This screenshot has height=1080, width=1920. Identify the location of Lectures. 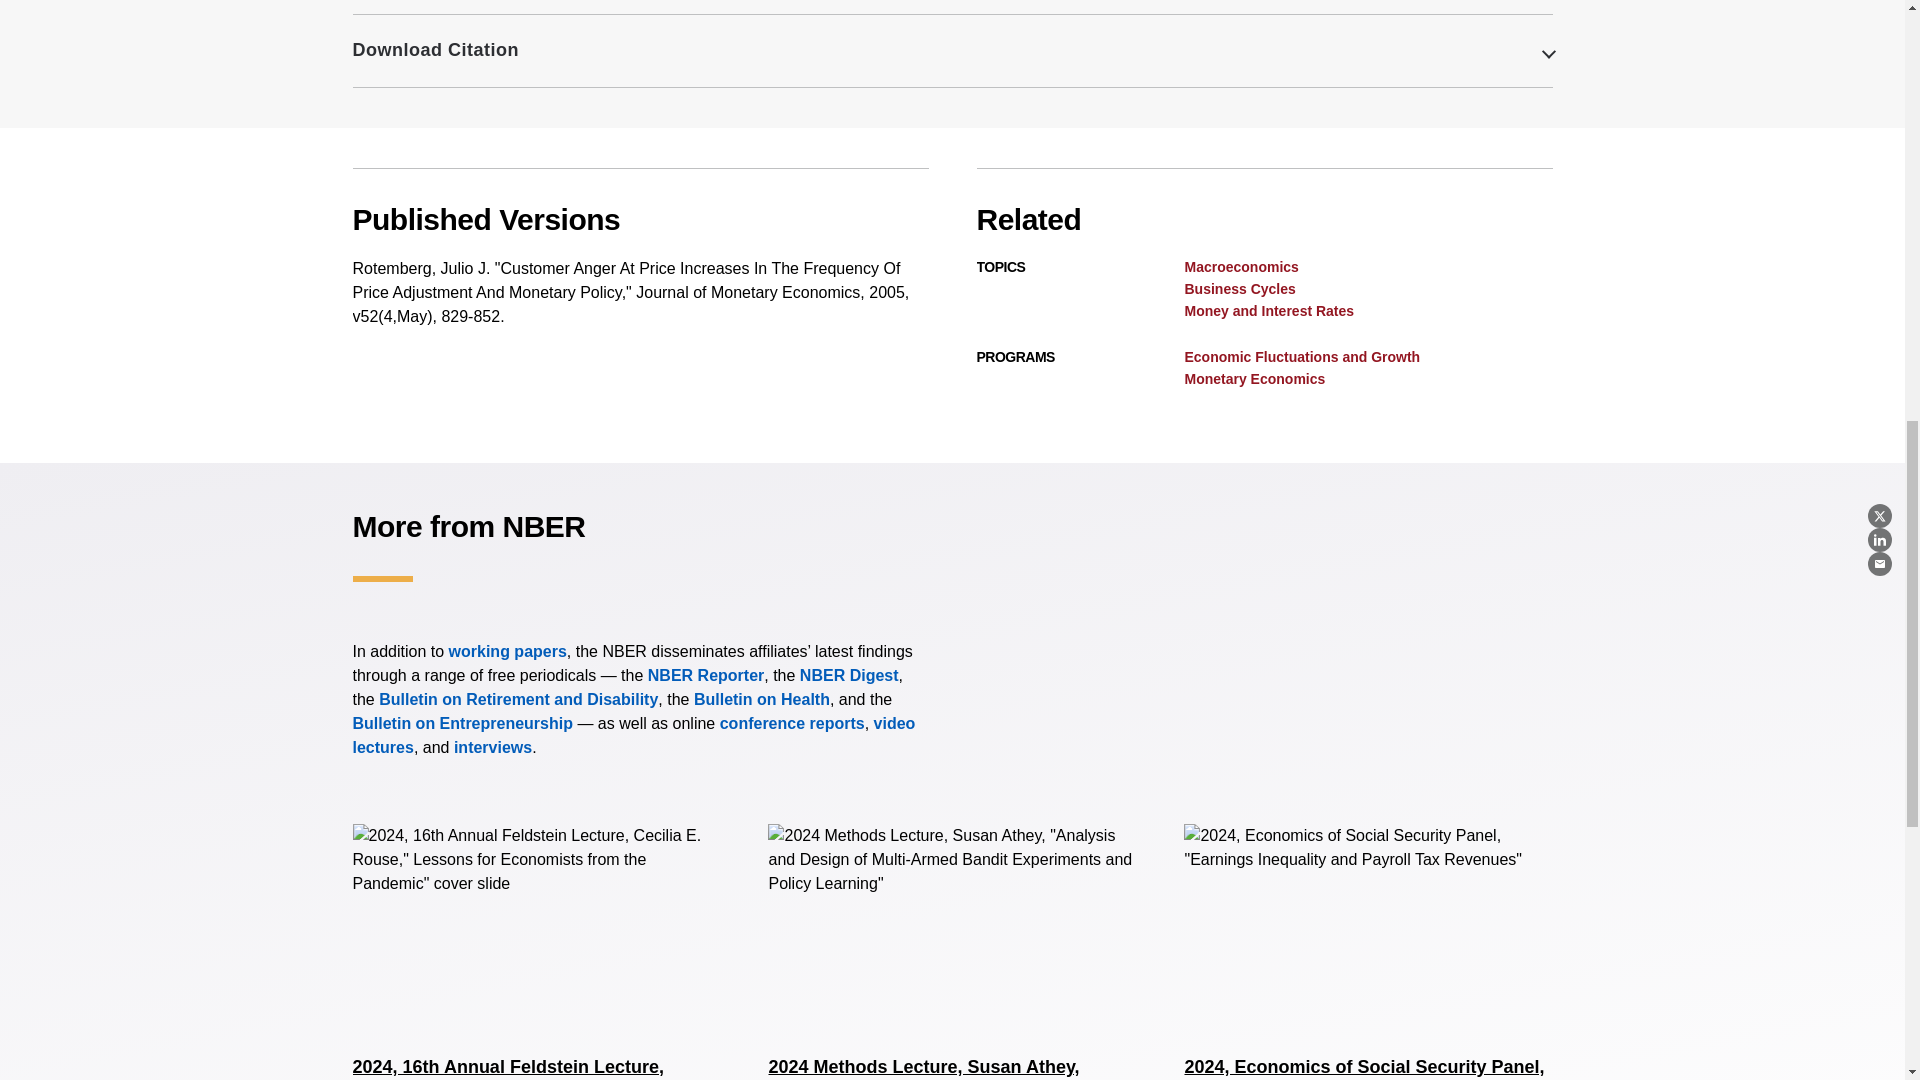
(633, 735).